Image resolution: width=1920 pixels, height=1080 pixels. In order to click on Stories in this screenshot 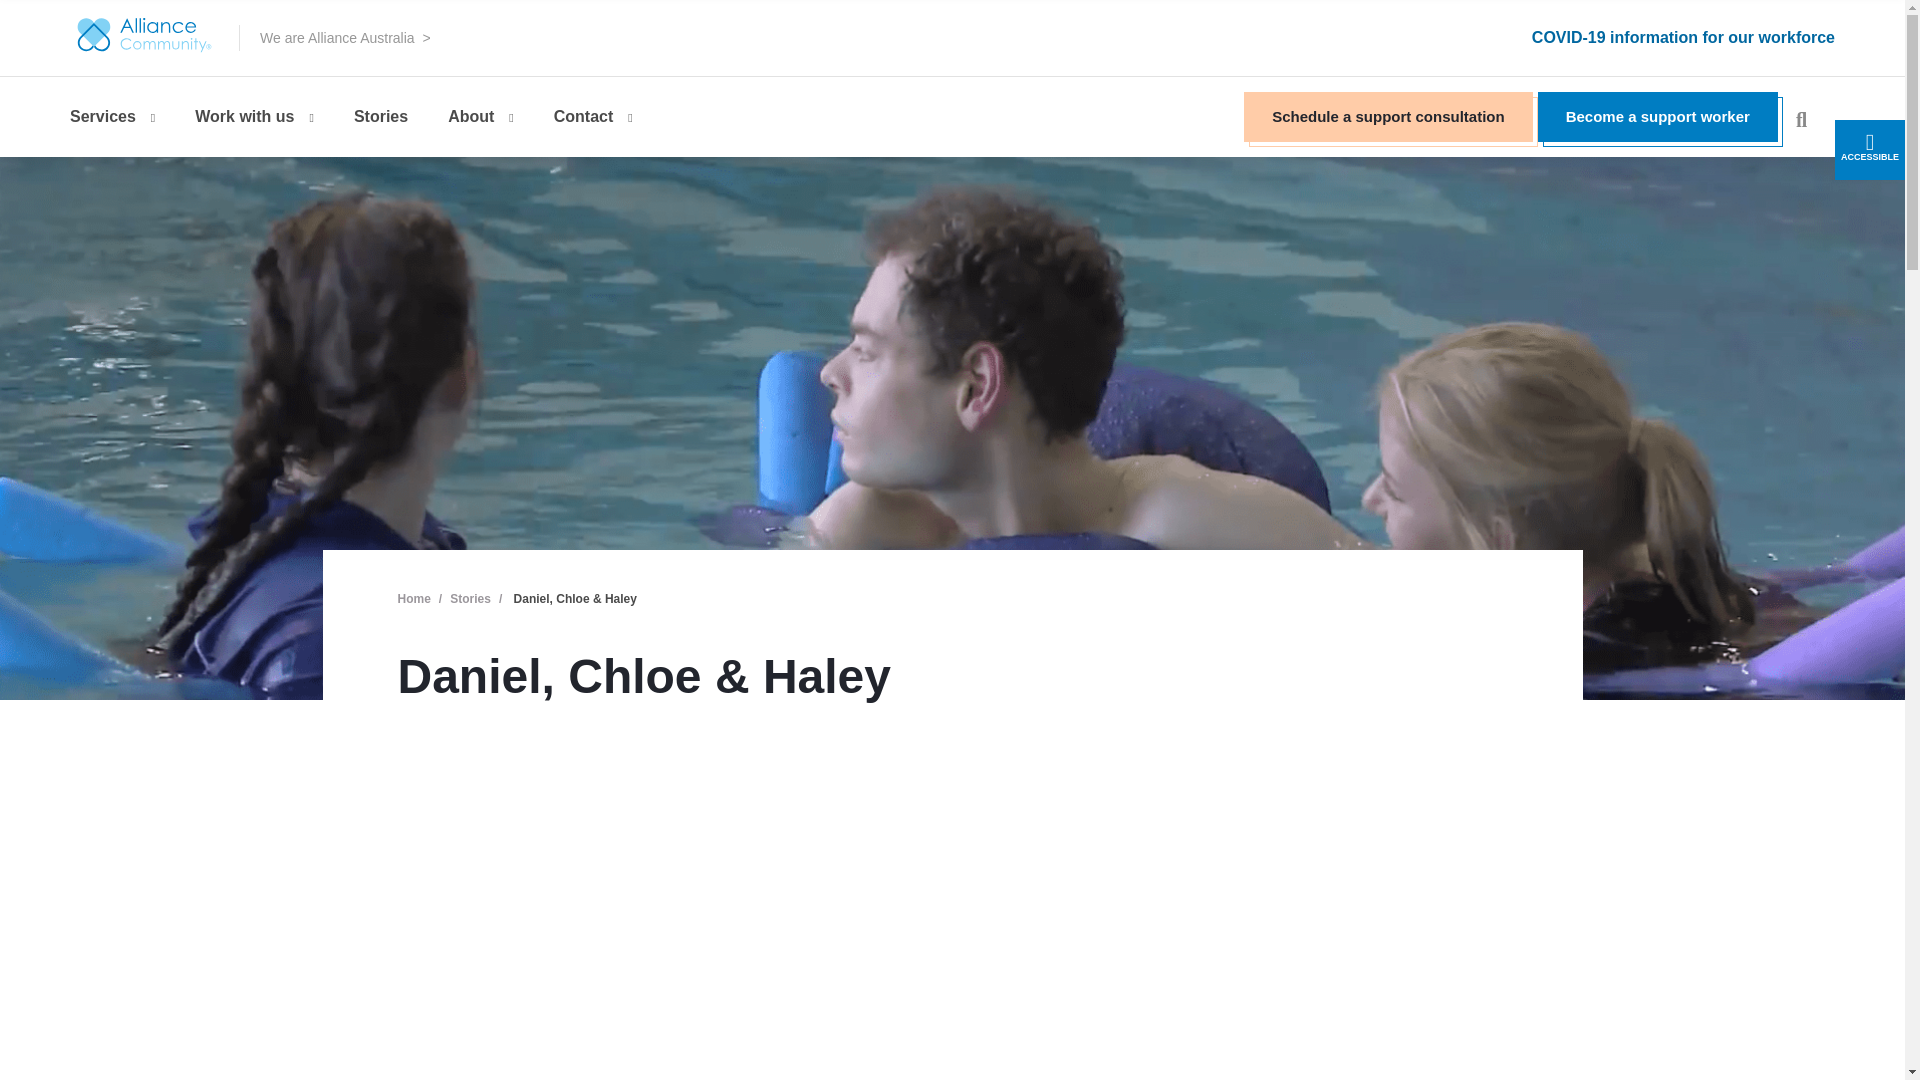, I will do `click(380, 116)`.